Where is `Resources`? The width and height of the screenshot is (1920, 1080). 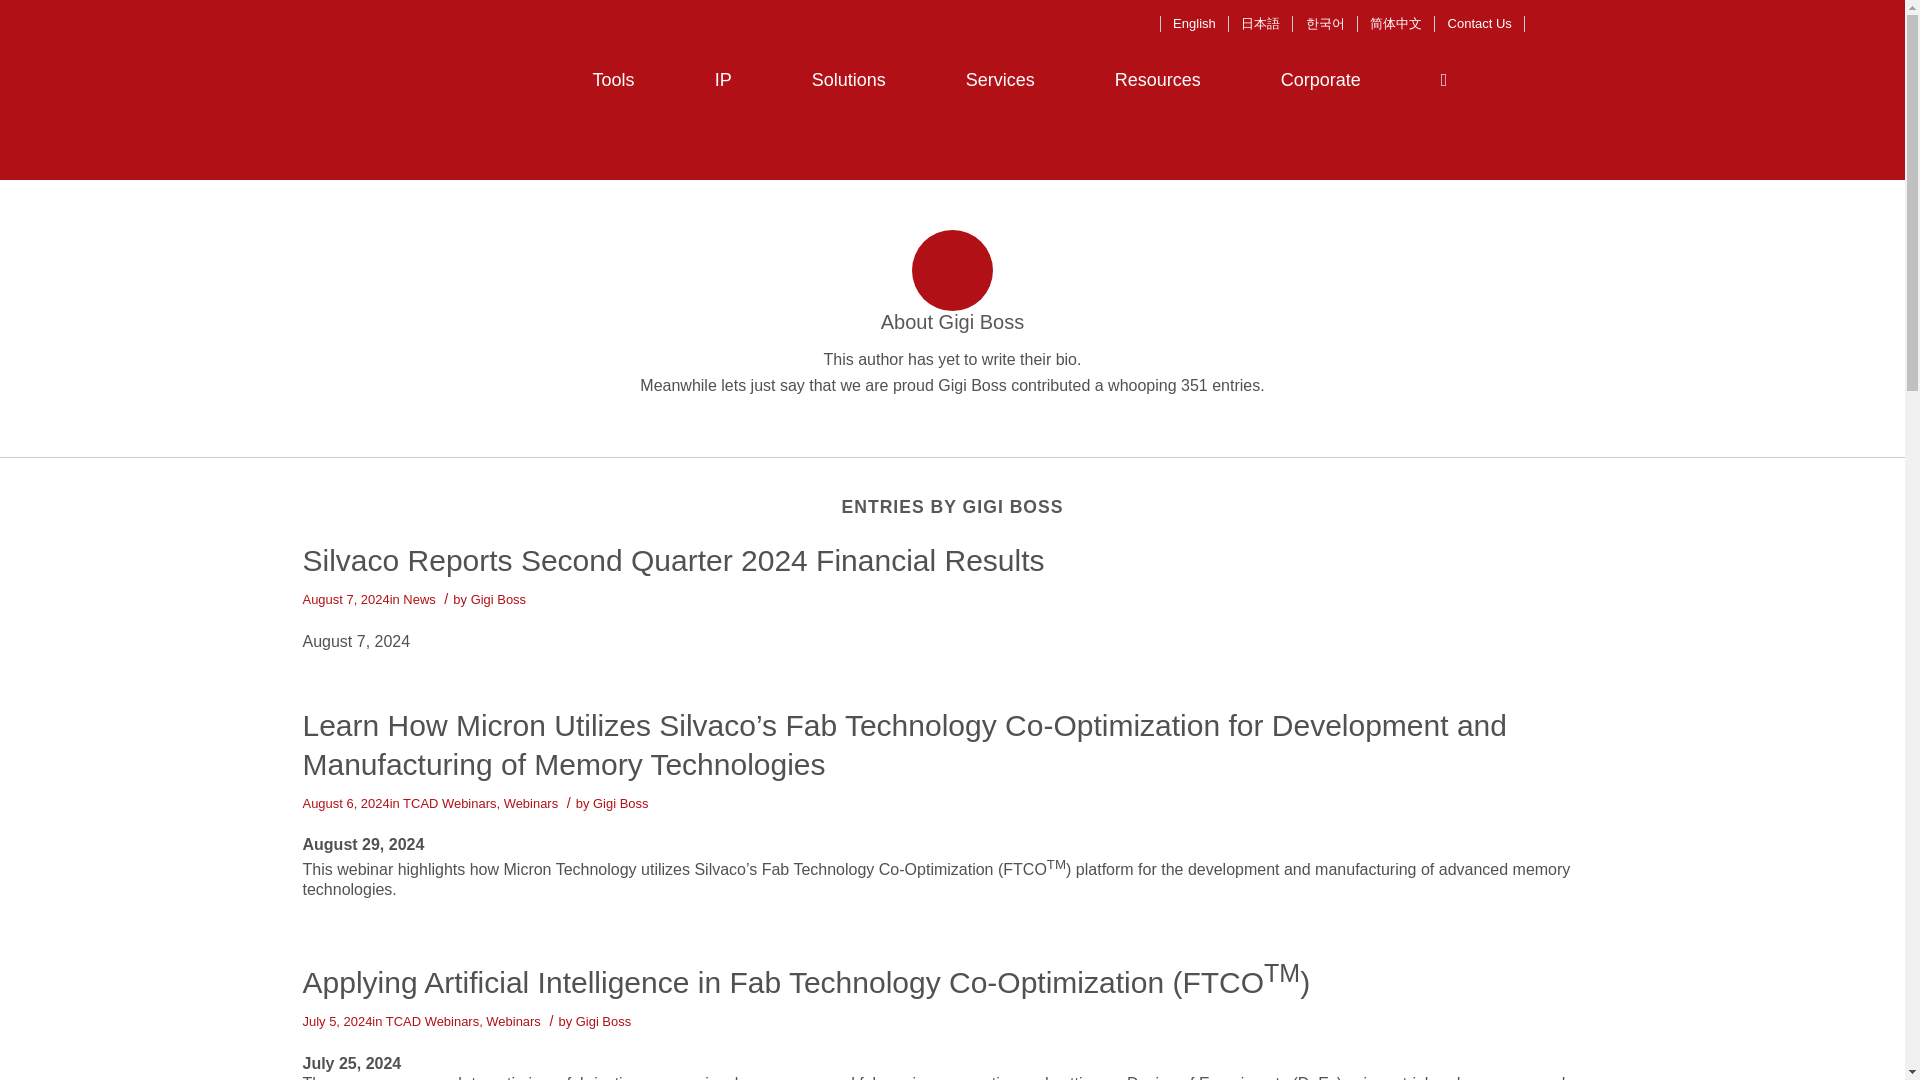 Resources is located at coordinates (1158, 80).